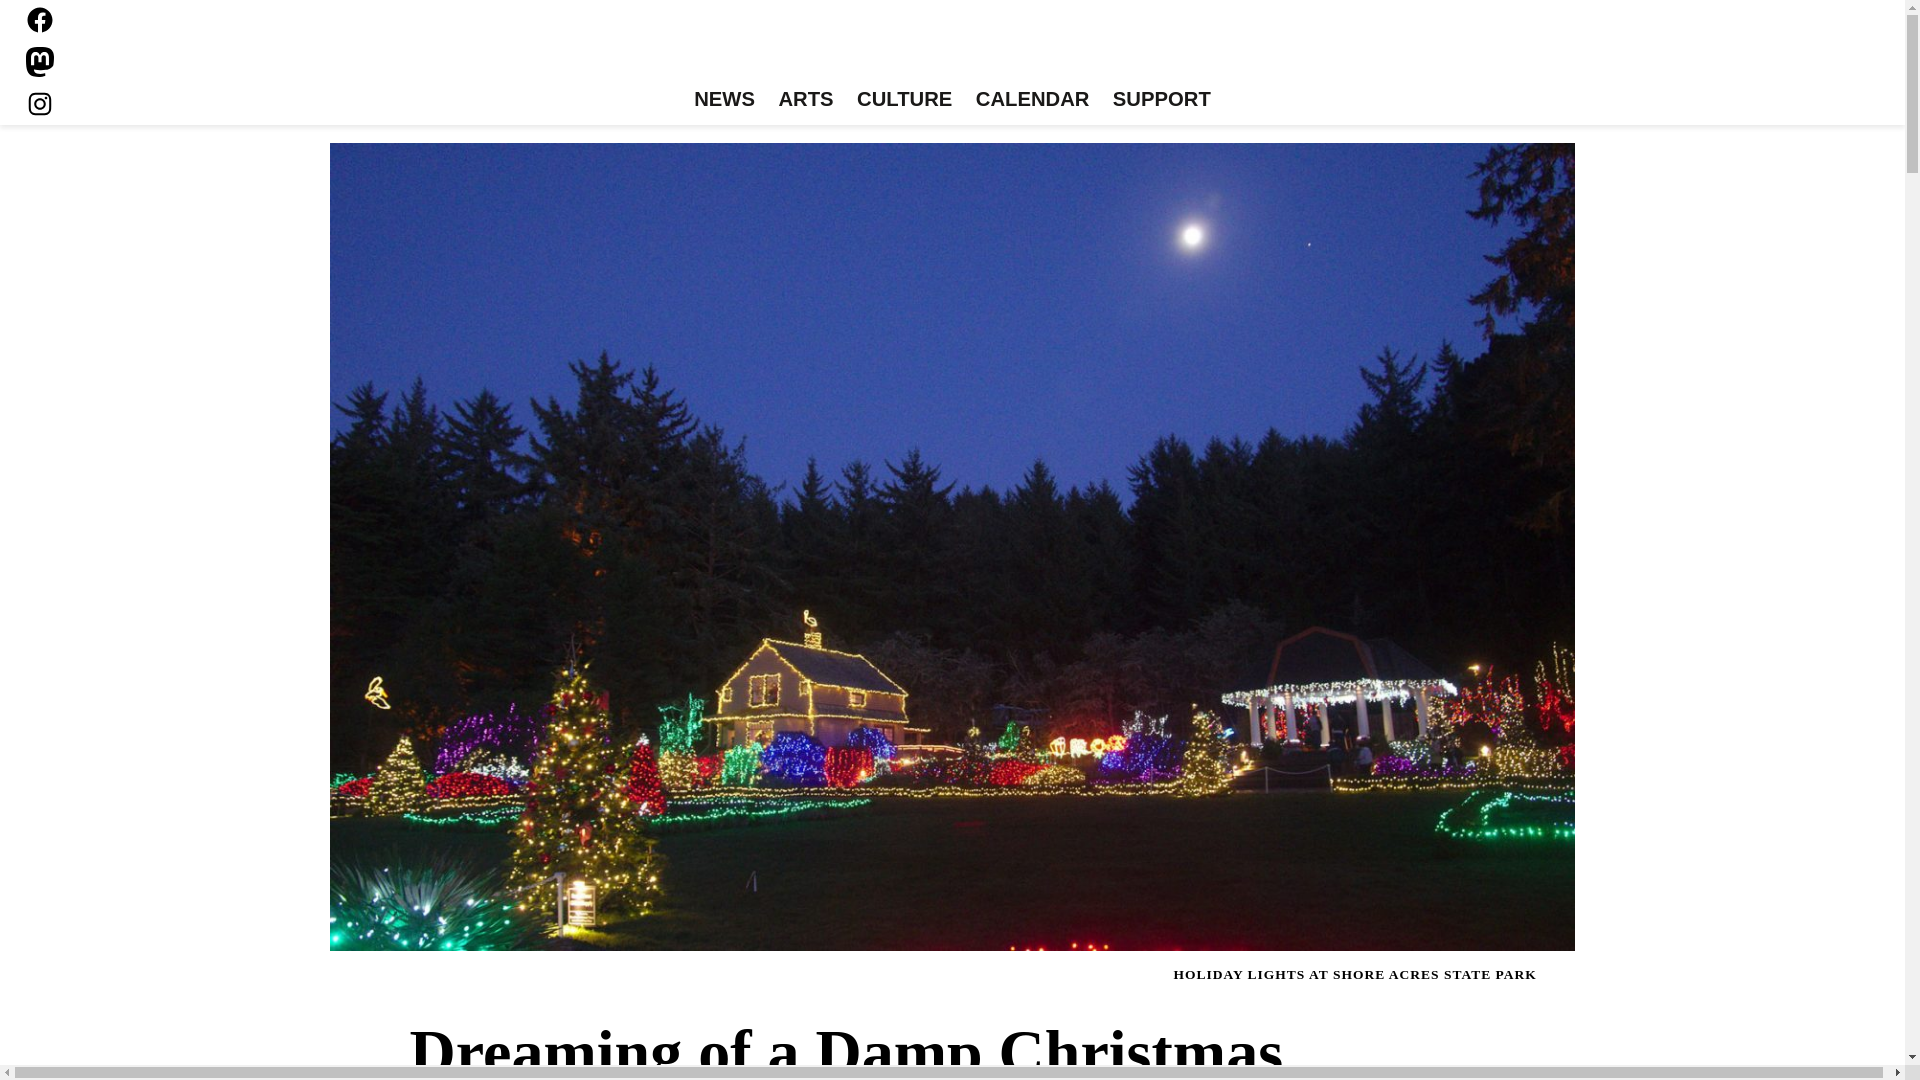  Describe the element at coordinates (724, 100) in the screenshot. I see `NEWS` at that location.